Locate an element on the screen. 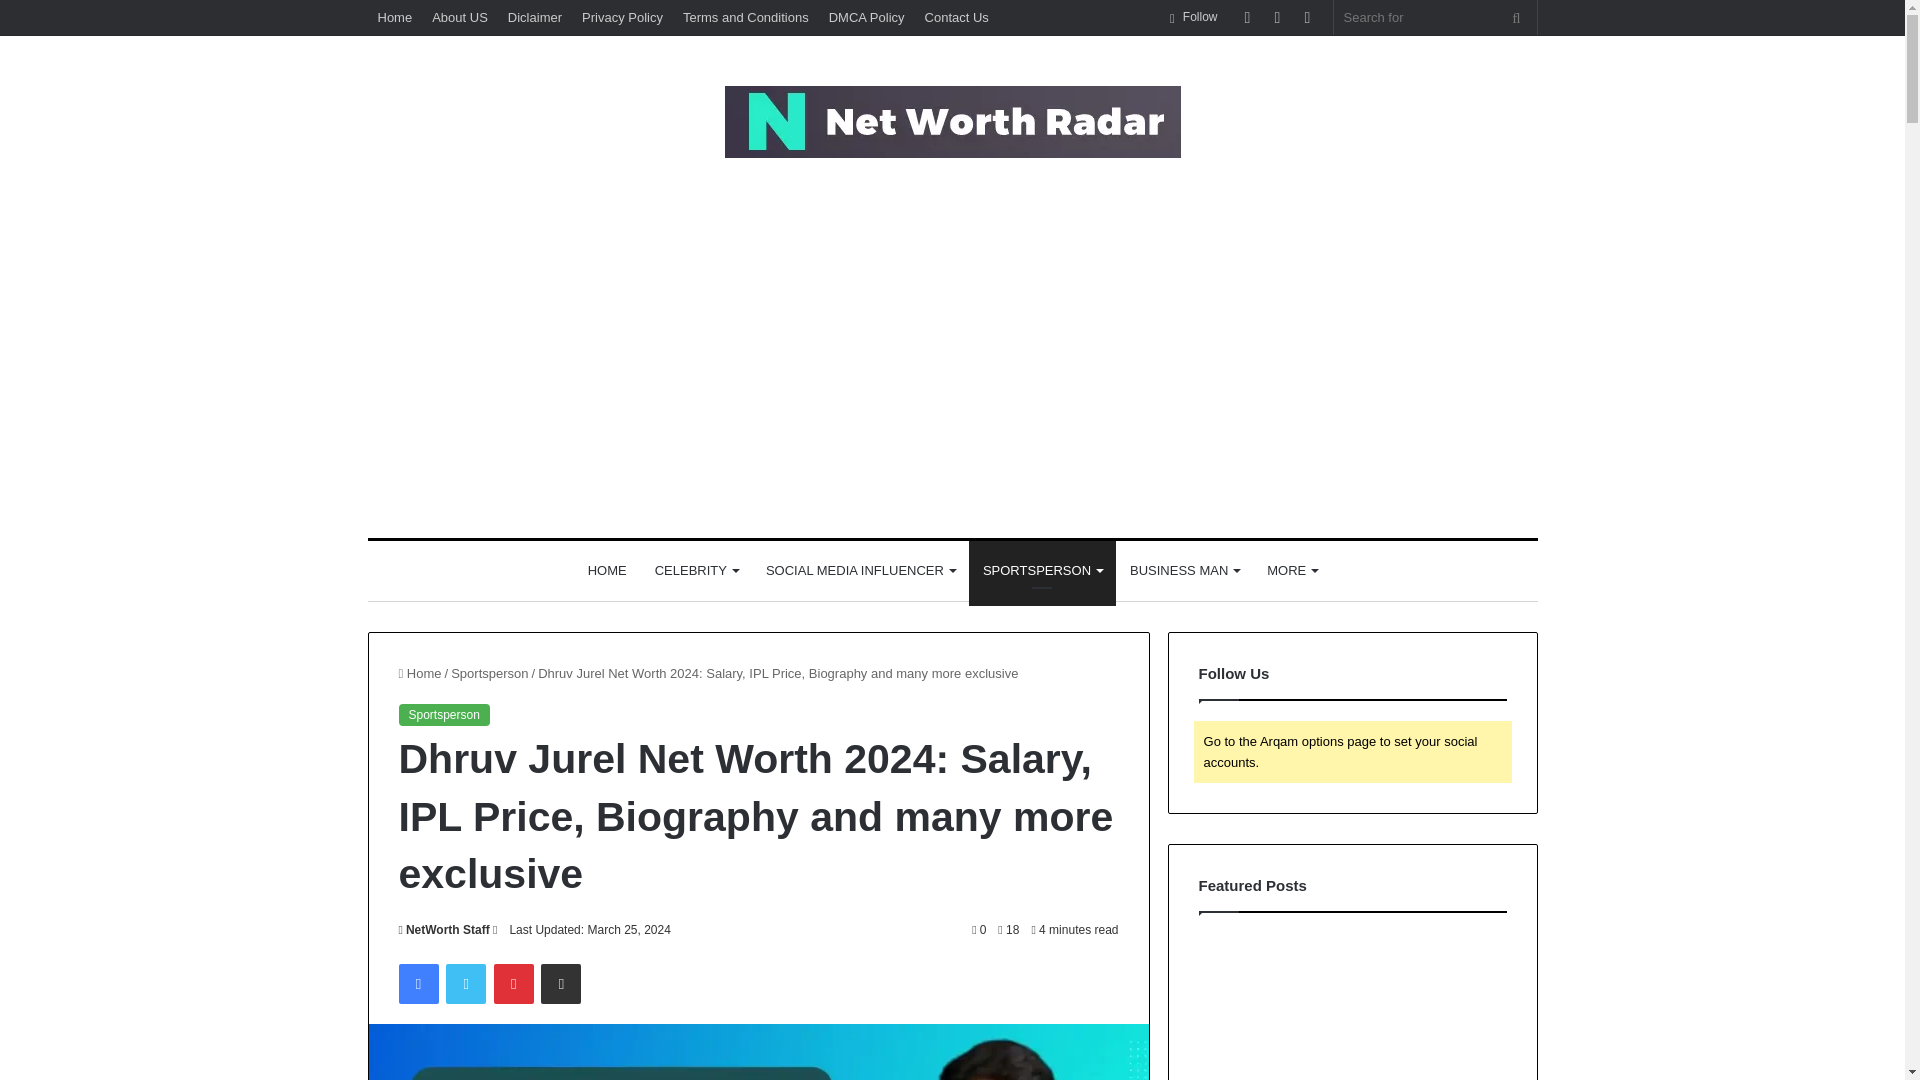 This screenshot has height=1080, width=1920. Contact Us is located at coordinates (956, 17).